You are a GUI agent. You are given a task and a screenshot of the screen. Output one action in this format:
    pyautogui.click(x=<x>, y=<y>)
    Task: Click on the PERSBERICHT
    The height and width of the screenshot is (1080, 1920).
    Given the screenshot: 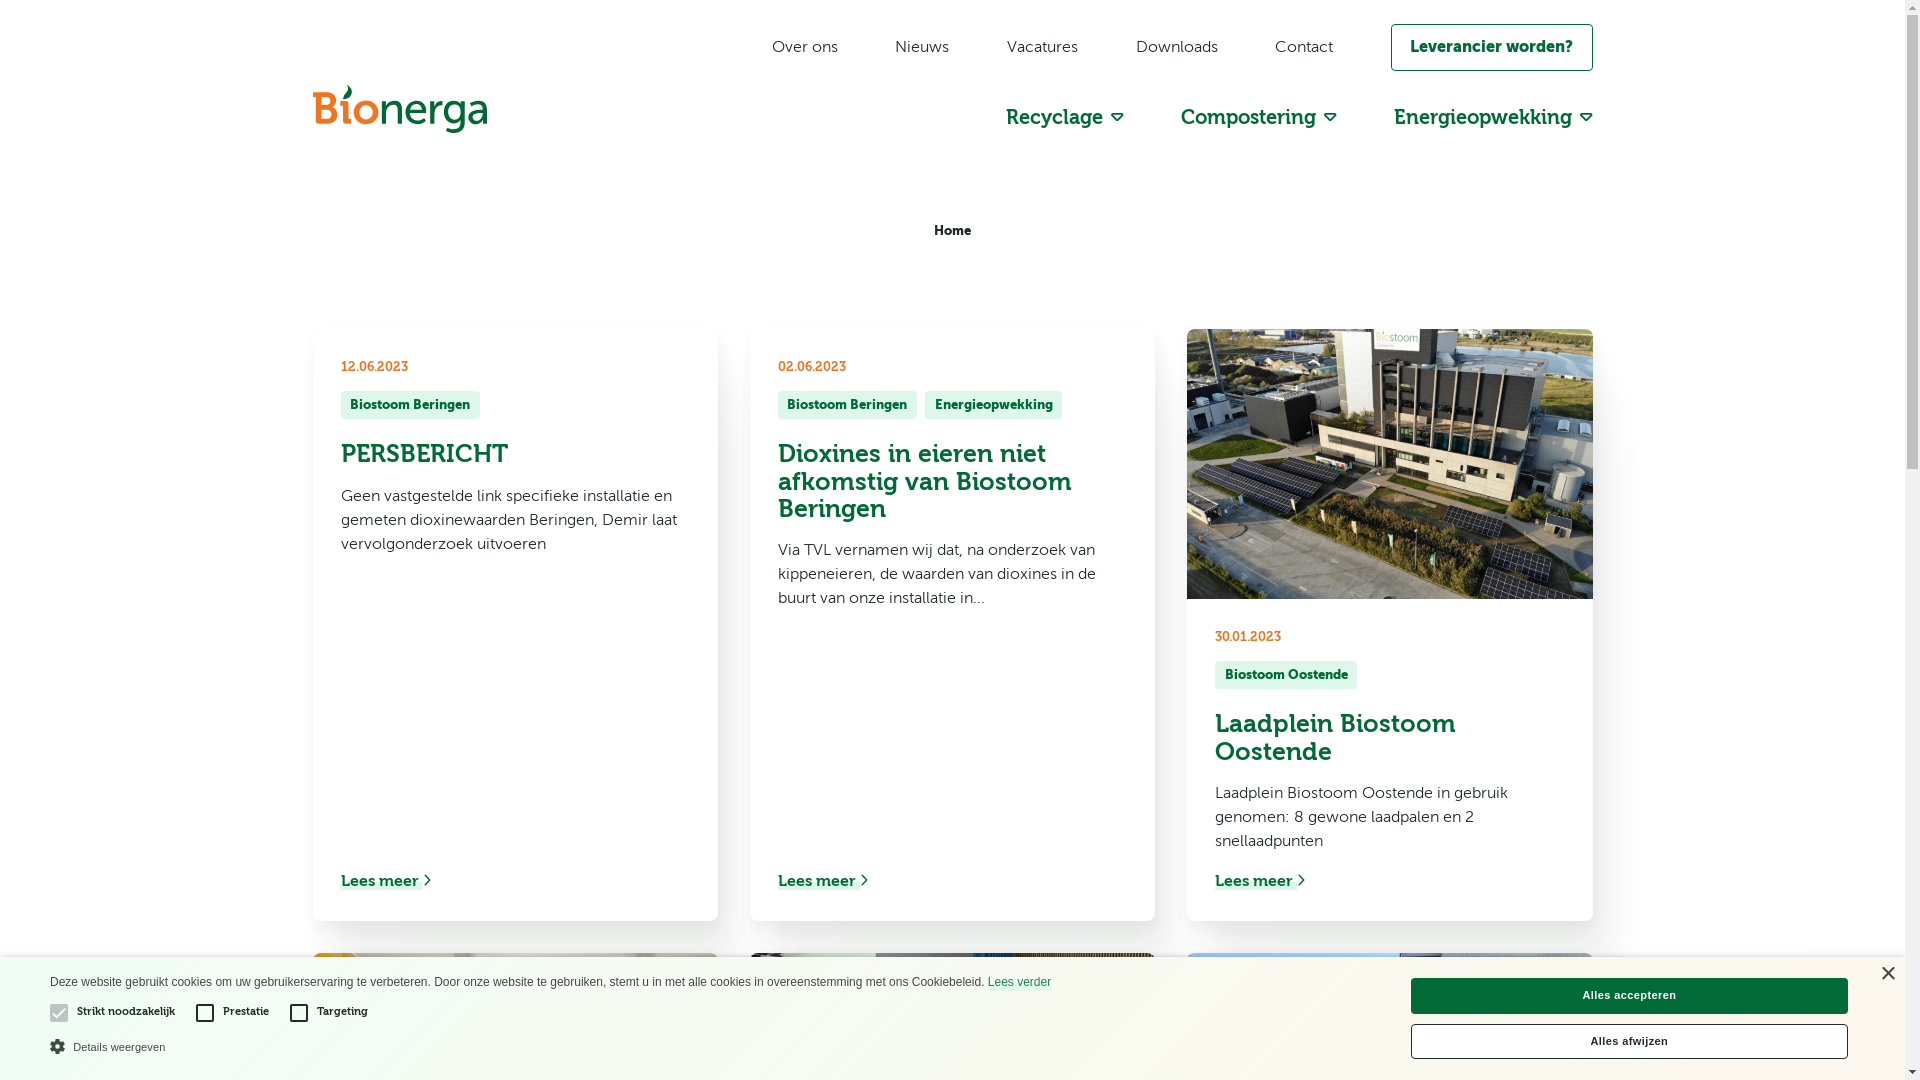 What is the action you would take?
    pyautogui.click(x=514, y=454)
    